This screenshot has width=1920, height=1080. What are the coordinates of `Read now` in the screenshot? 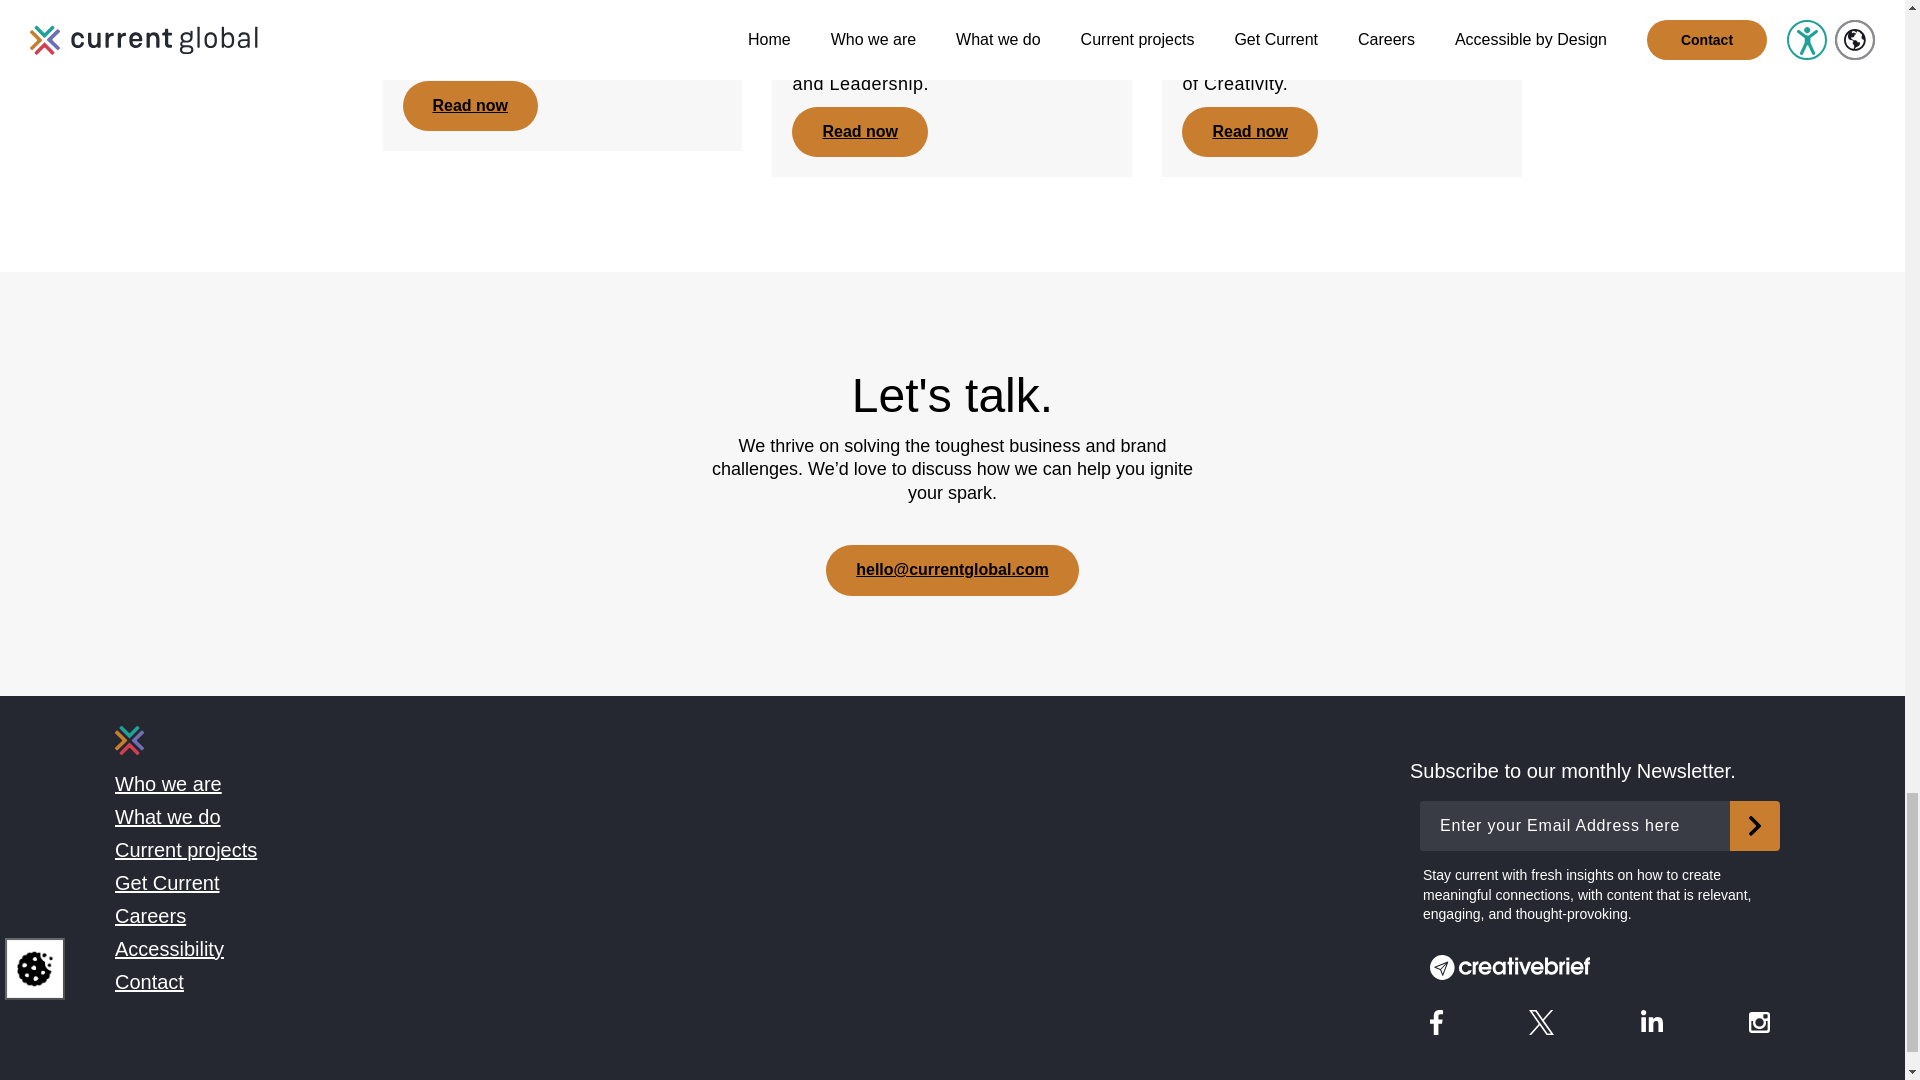 It's located at (1250, 131).